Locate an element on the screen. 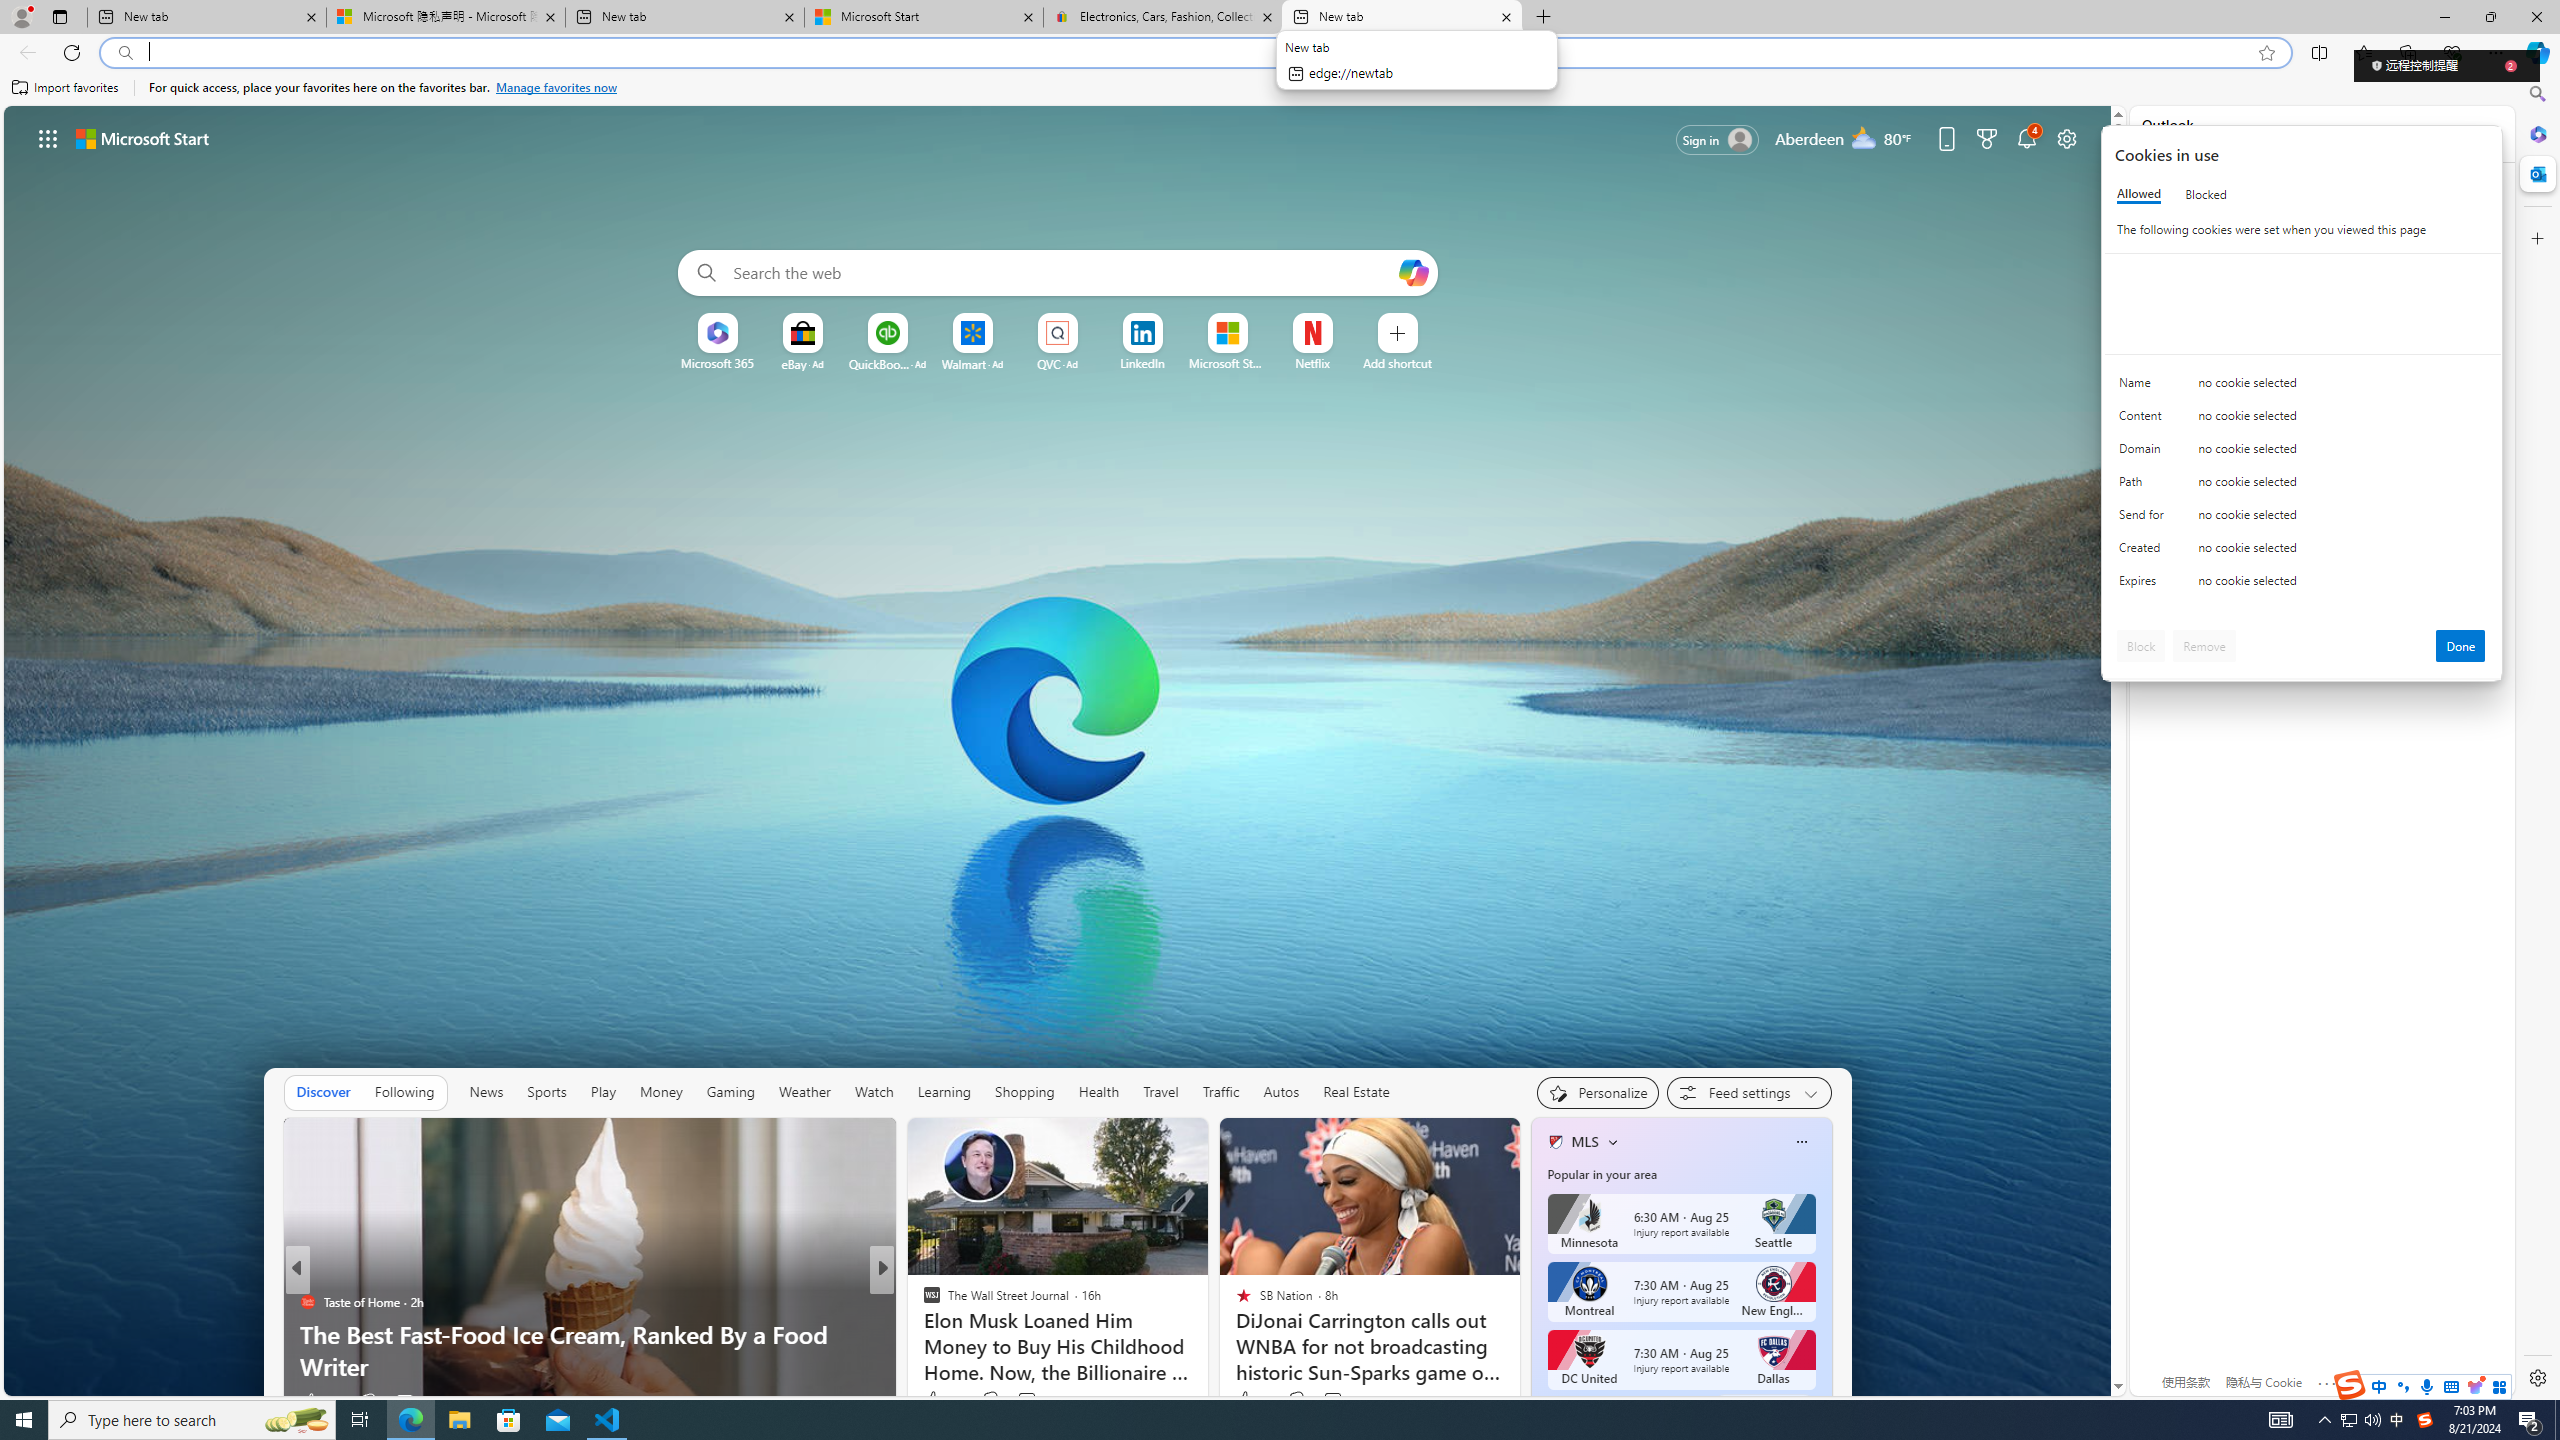 The width and height of the screenshot is (2560, 1440). 40 Like is located at coordinates (933, 1400).